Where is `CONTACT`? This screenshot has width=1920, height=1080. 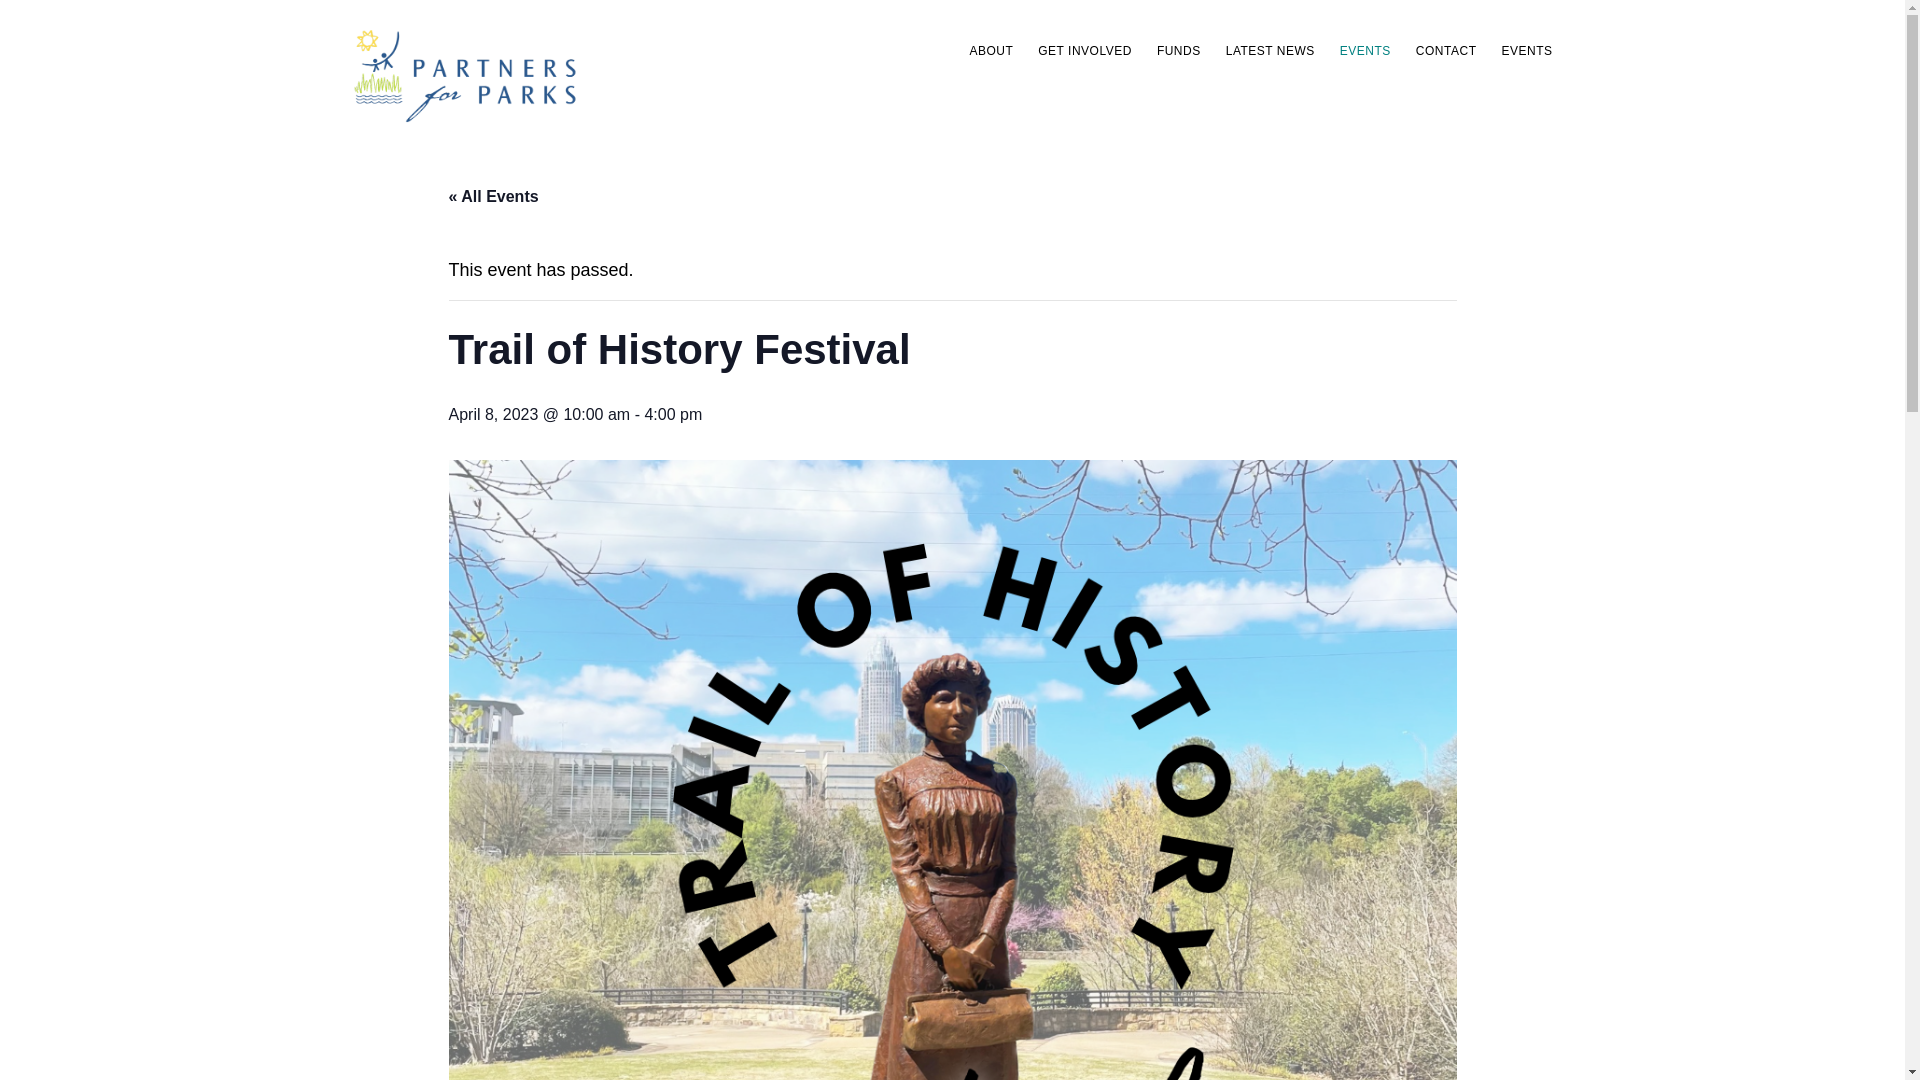
CONTACT is located at coordinates (1446, 50).